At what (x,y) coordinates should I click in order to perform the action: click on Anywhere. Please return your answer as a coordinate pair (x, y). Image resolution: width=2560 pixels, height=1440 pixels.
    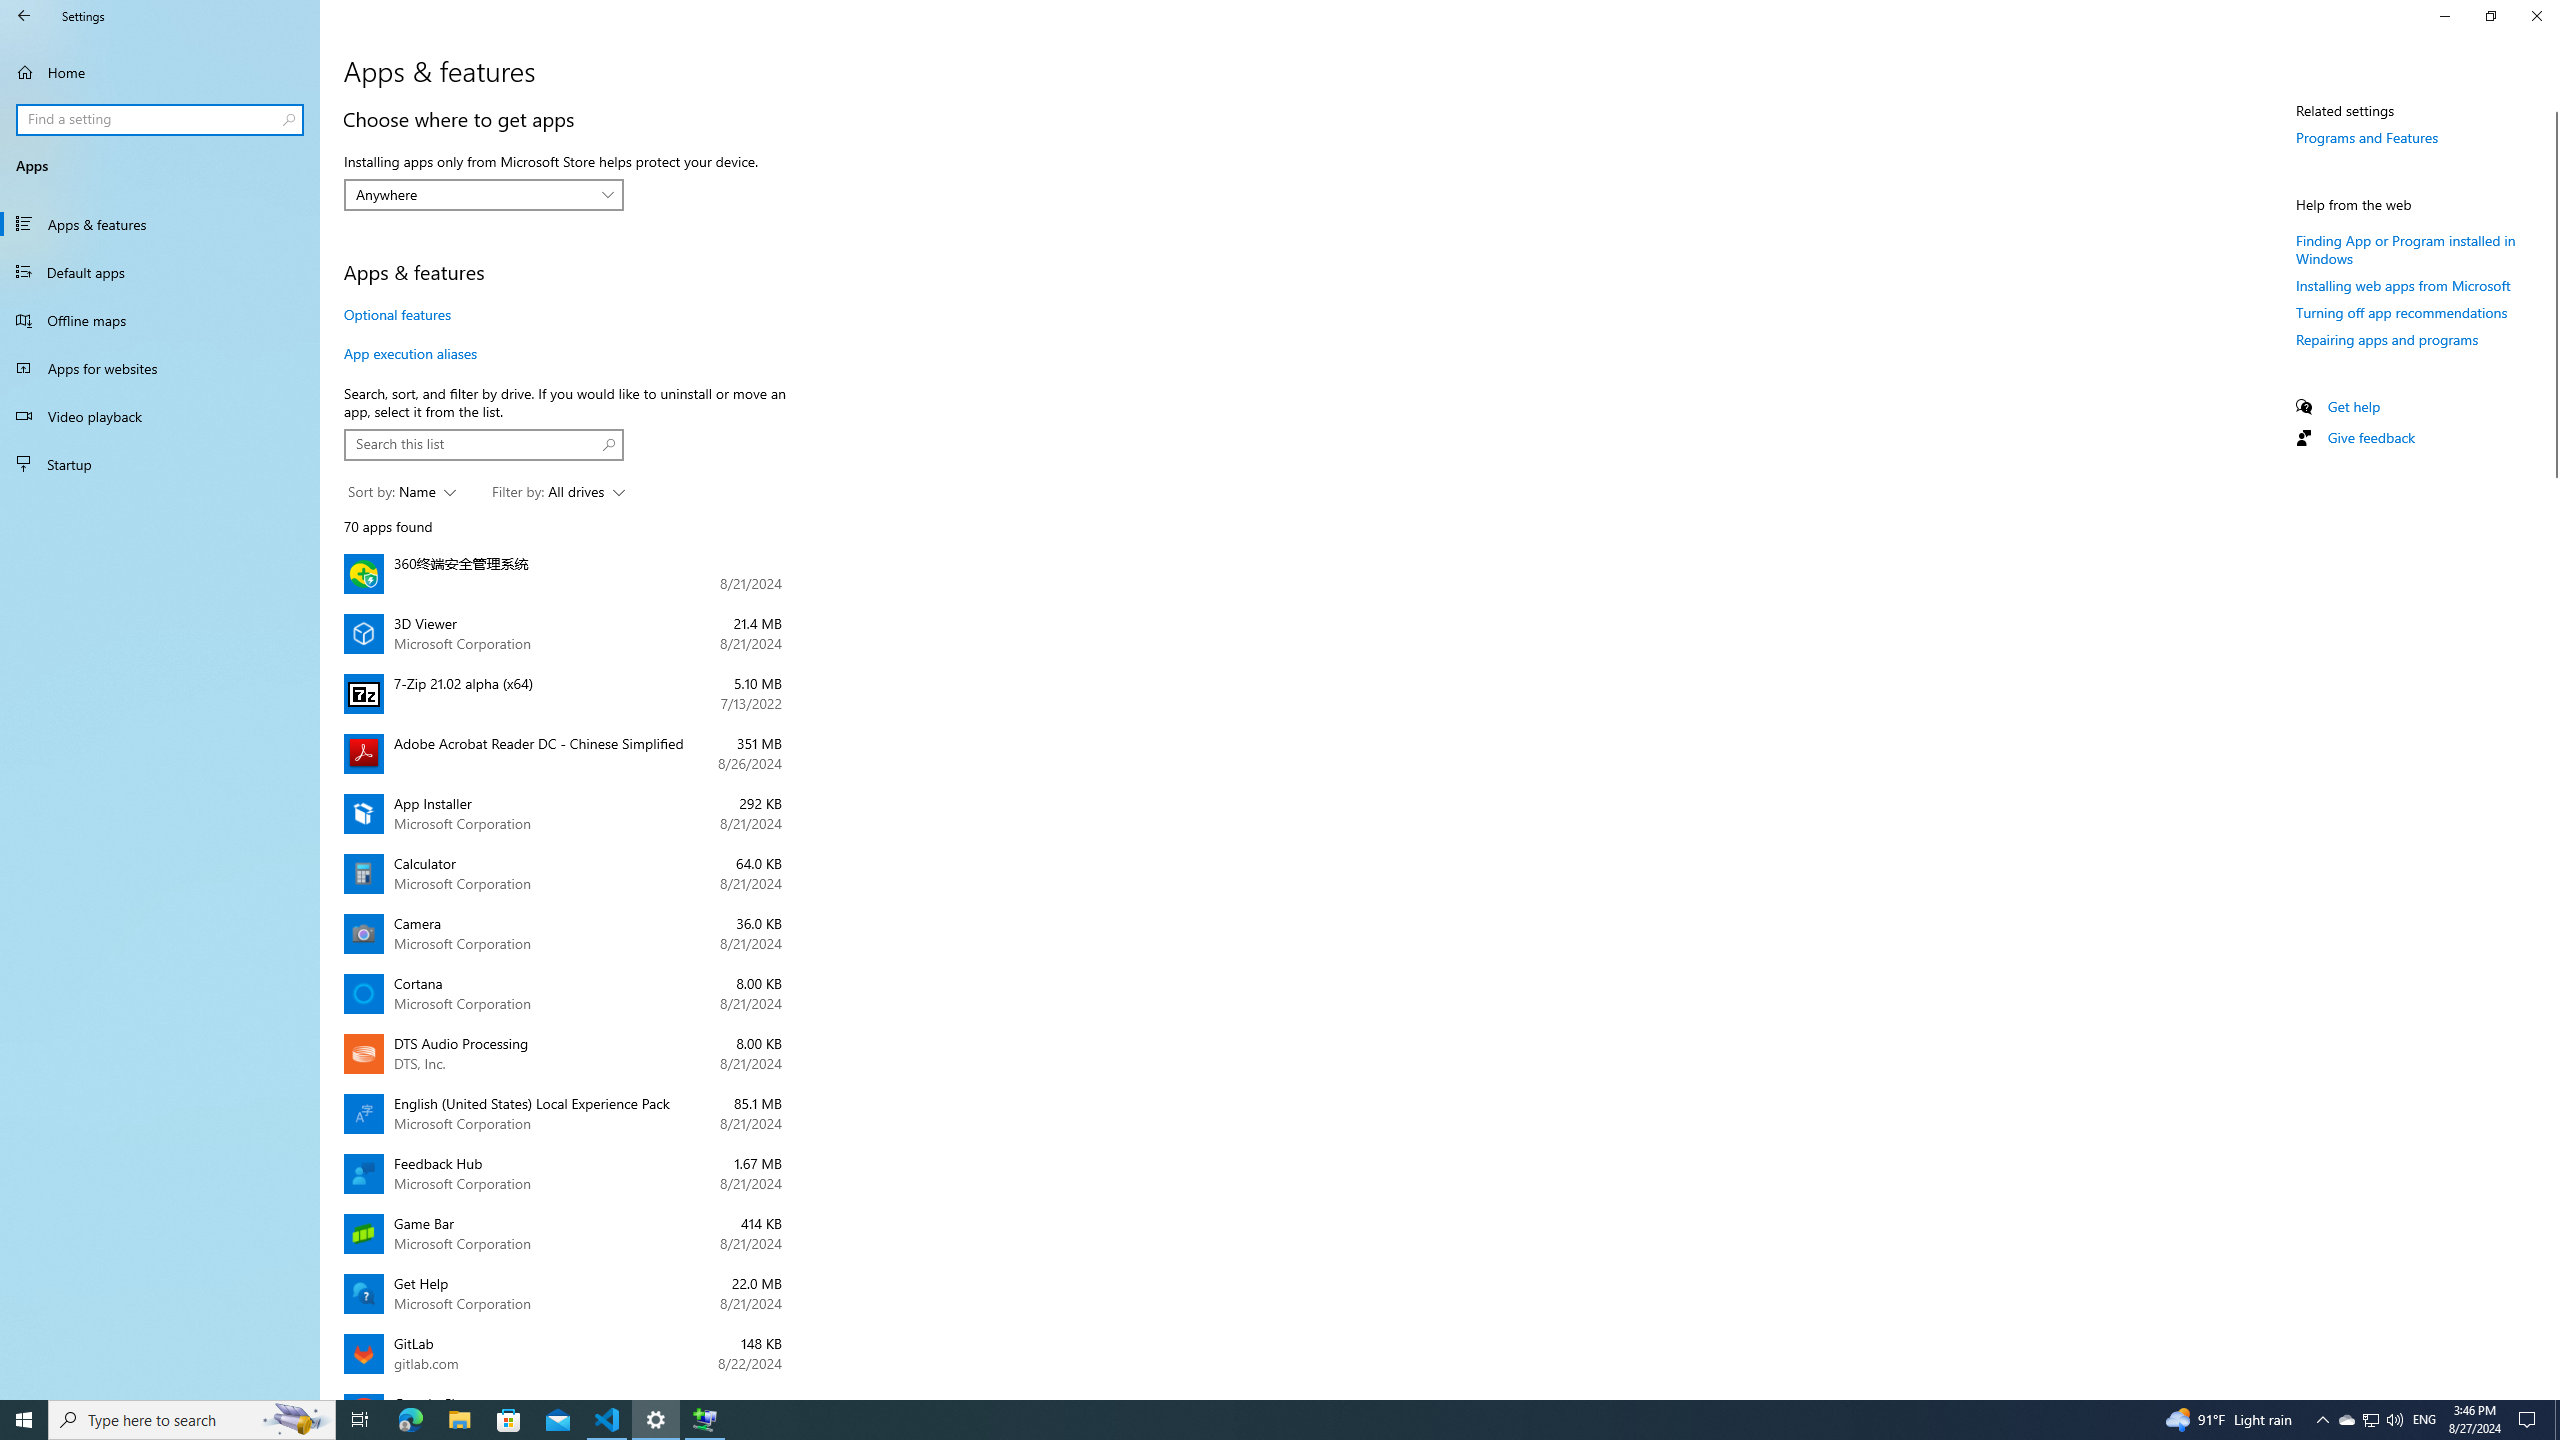
    Looking at the image, I should click on (473, 194).